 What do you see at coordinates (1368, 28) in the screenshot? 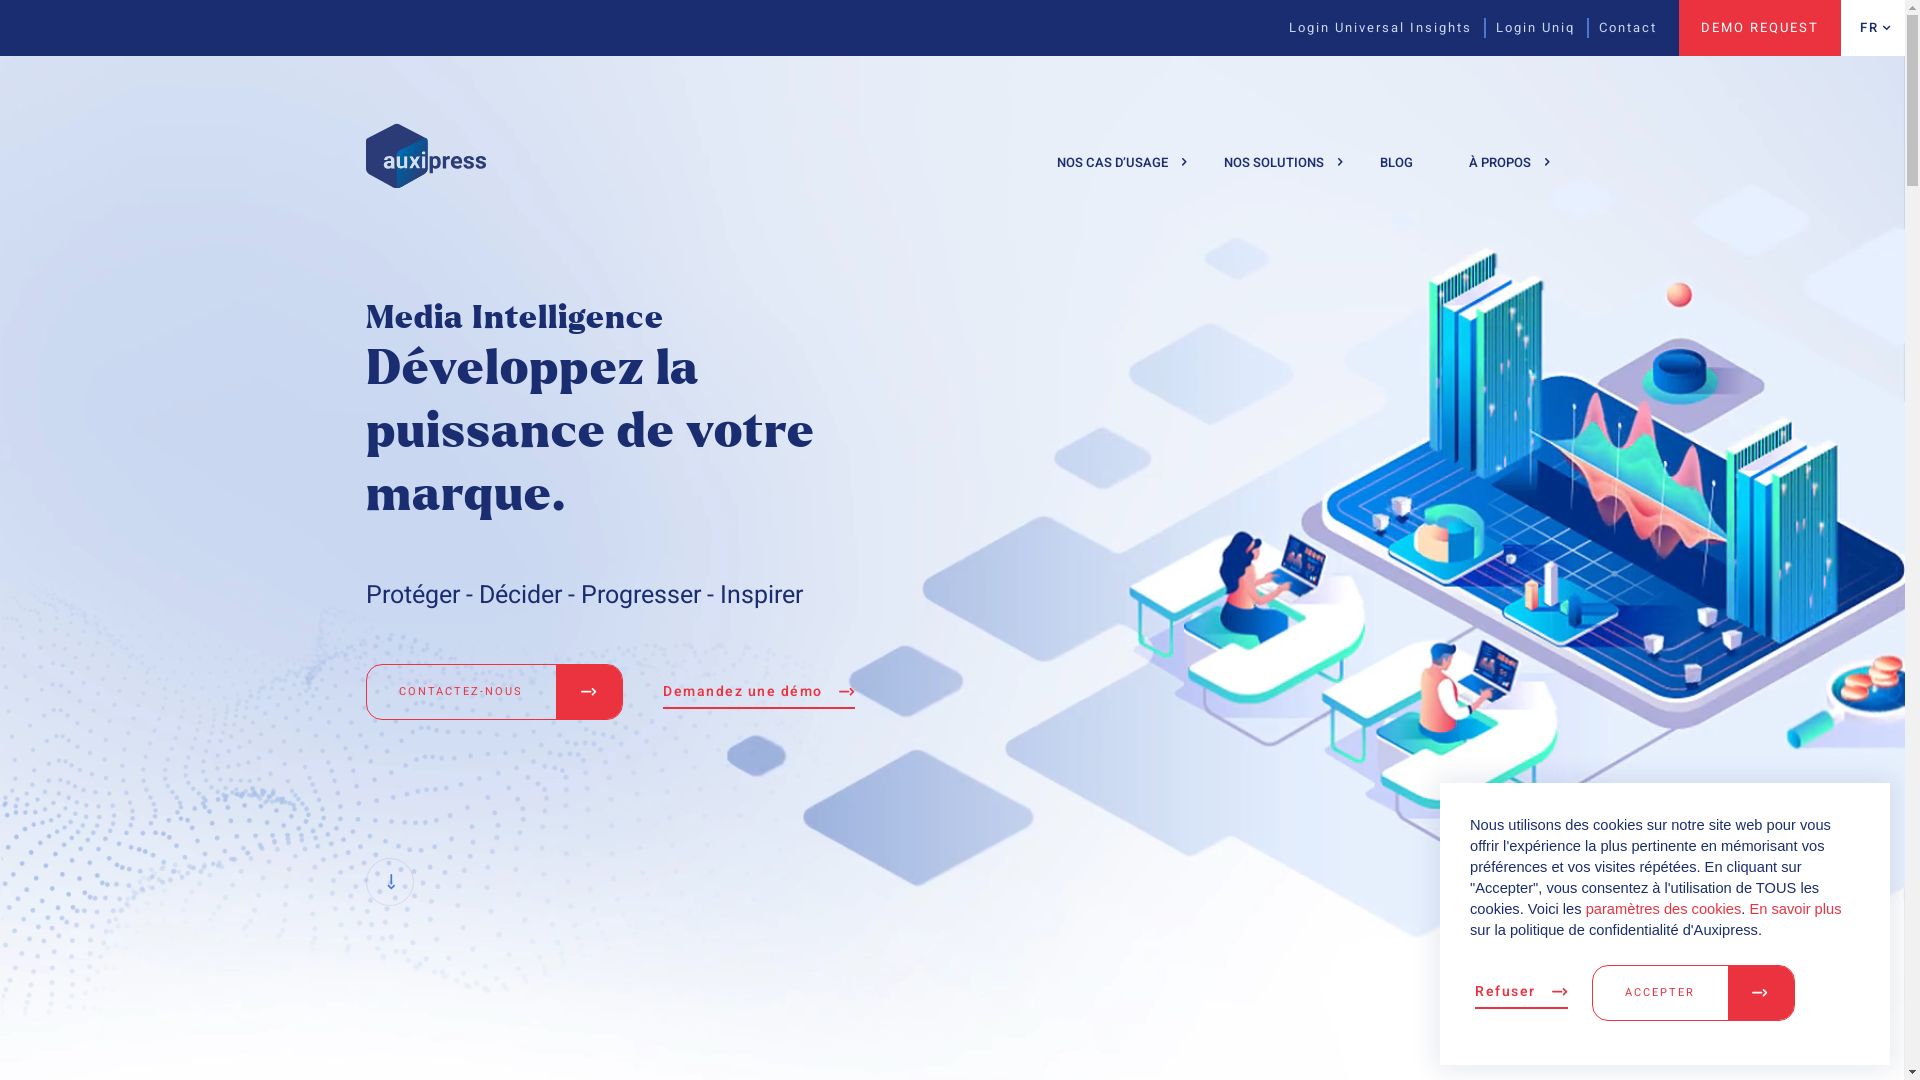
I see `Login Universal Insights` at bounding box center [1368, 28].